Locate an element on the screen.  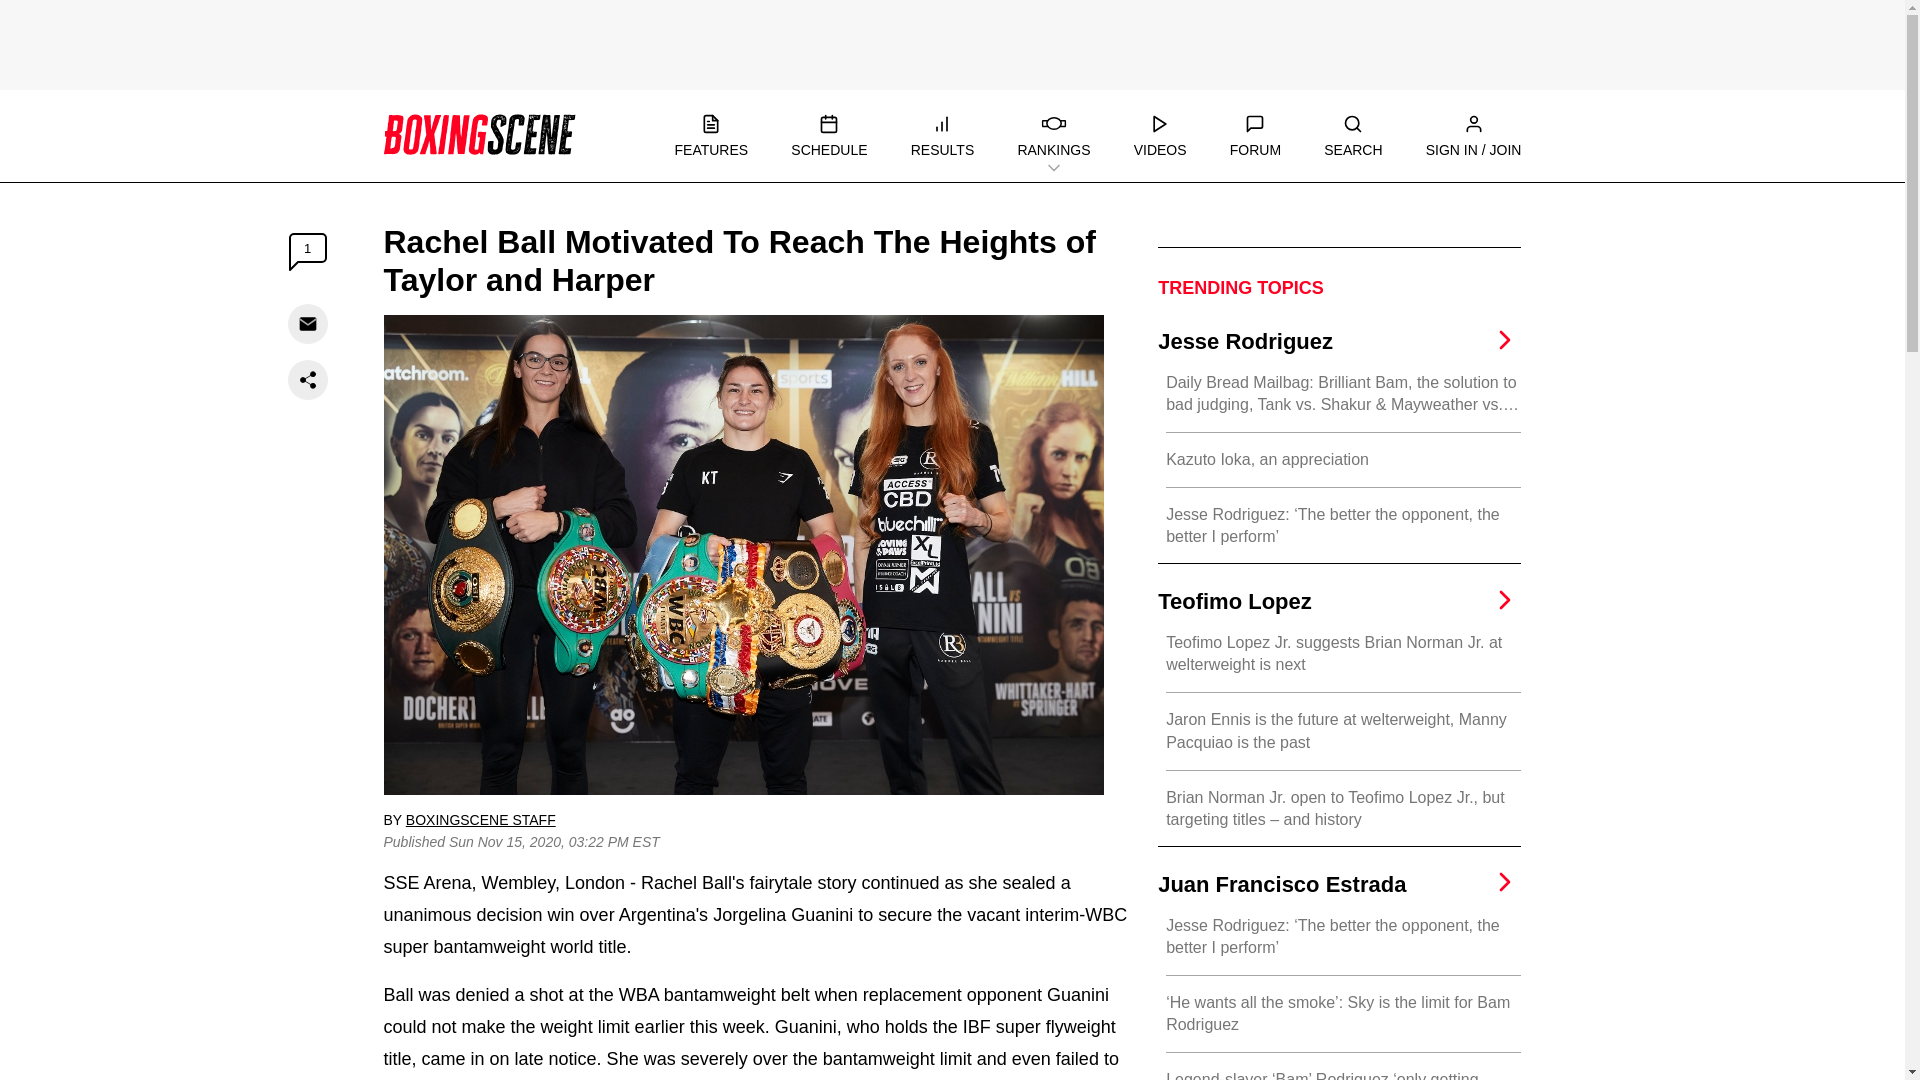
FORUM is located at coordinates (1255, 136).